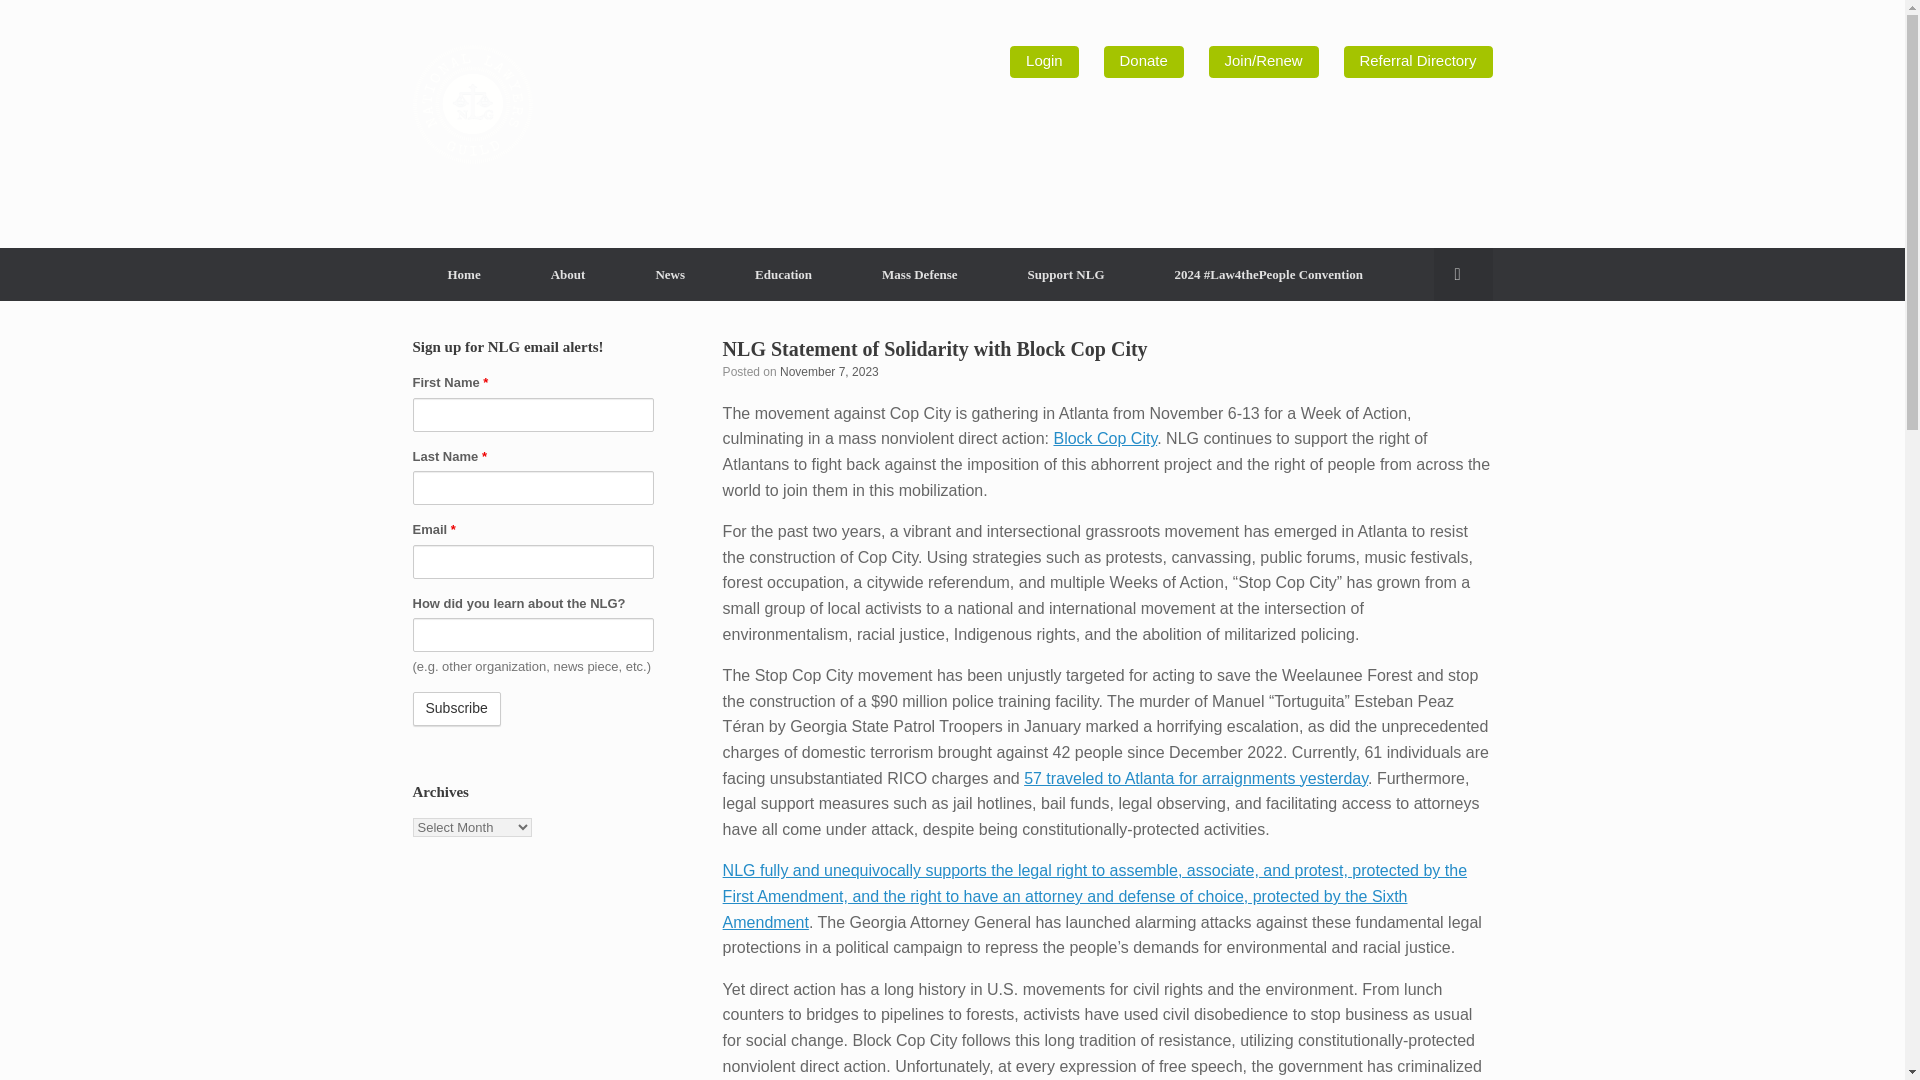 This screenshot has height=1080, width=1920. What do you see at coordinates (829, 372) in the screenshot?
I see `11:52 am` at bounding box center [829, 372].